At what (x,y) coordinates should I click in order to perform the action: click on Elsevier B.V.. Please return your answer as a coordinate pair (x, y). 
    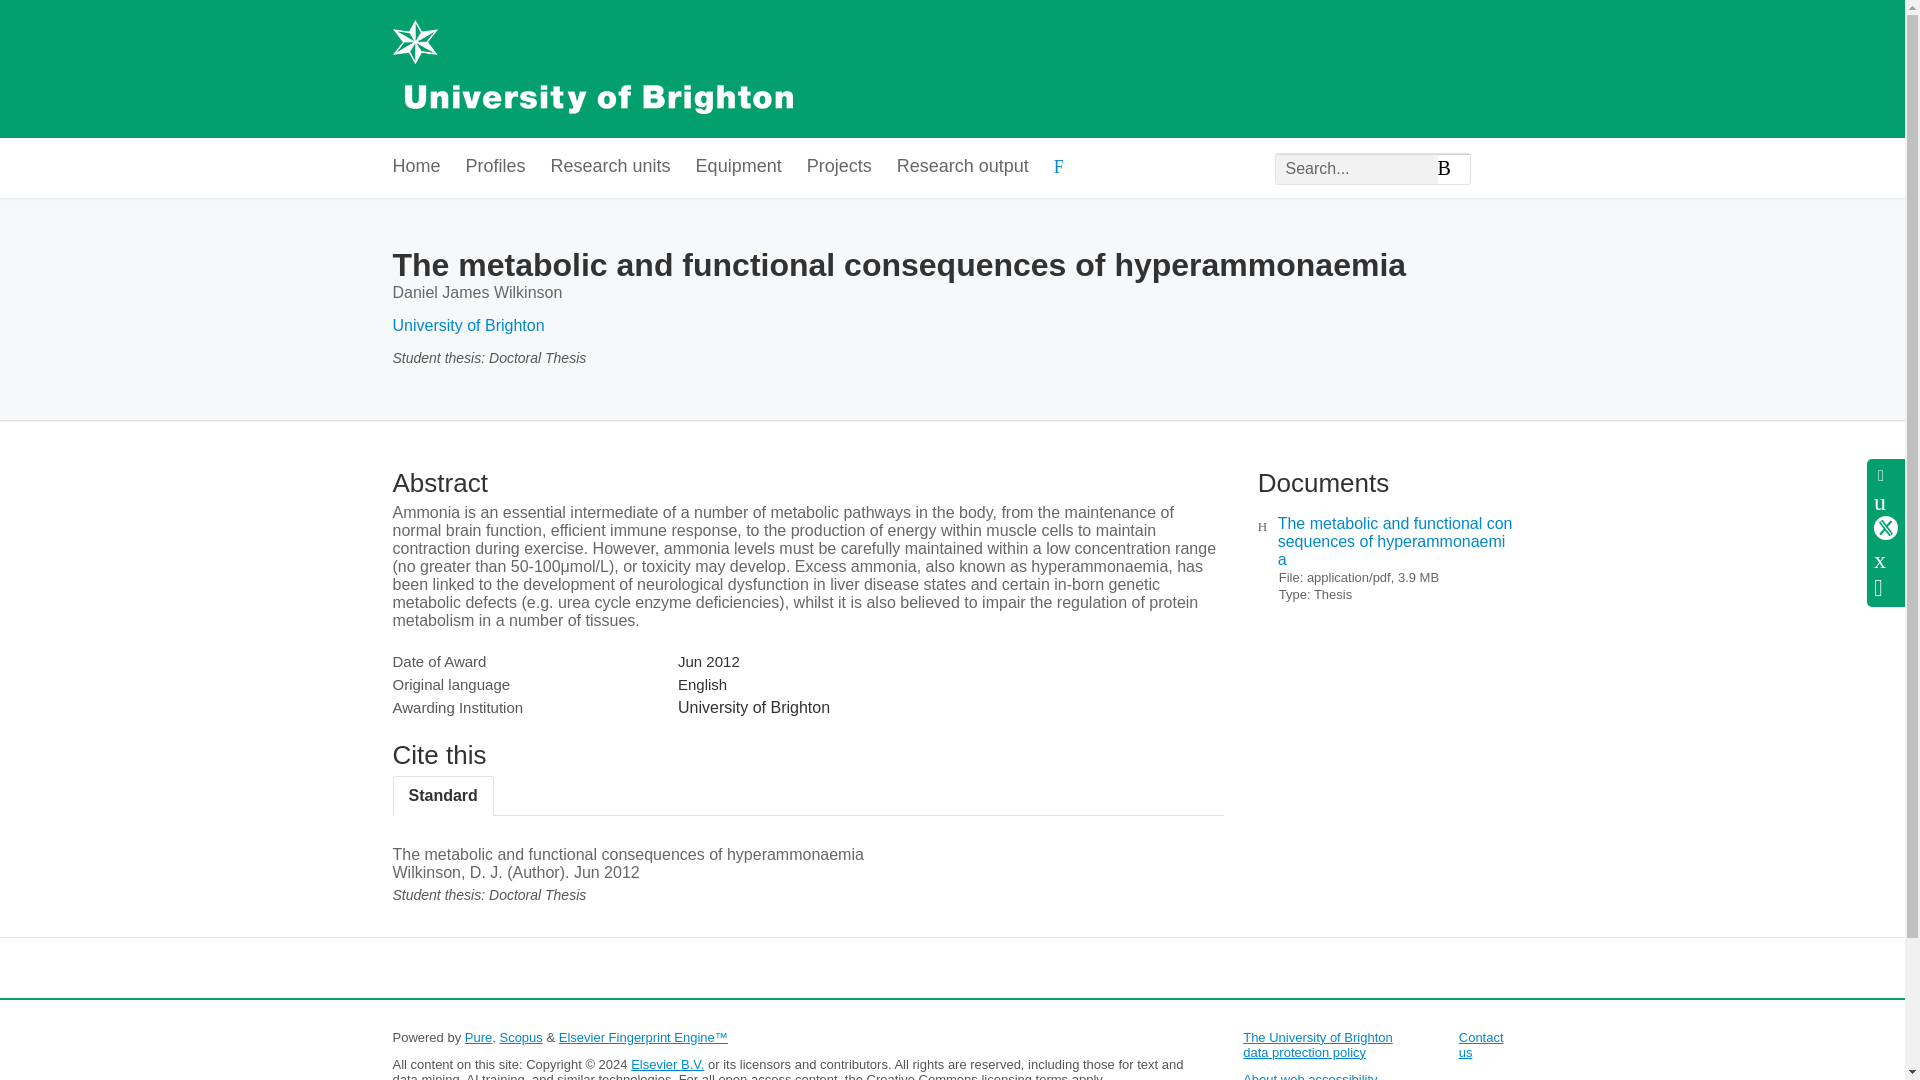
    Looking at the image, I should click on (668, 1064).